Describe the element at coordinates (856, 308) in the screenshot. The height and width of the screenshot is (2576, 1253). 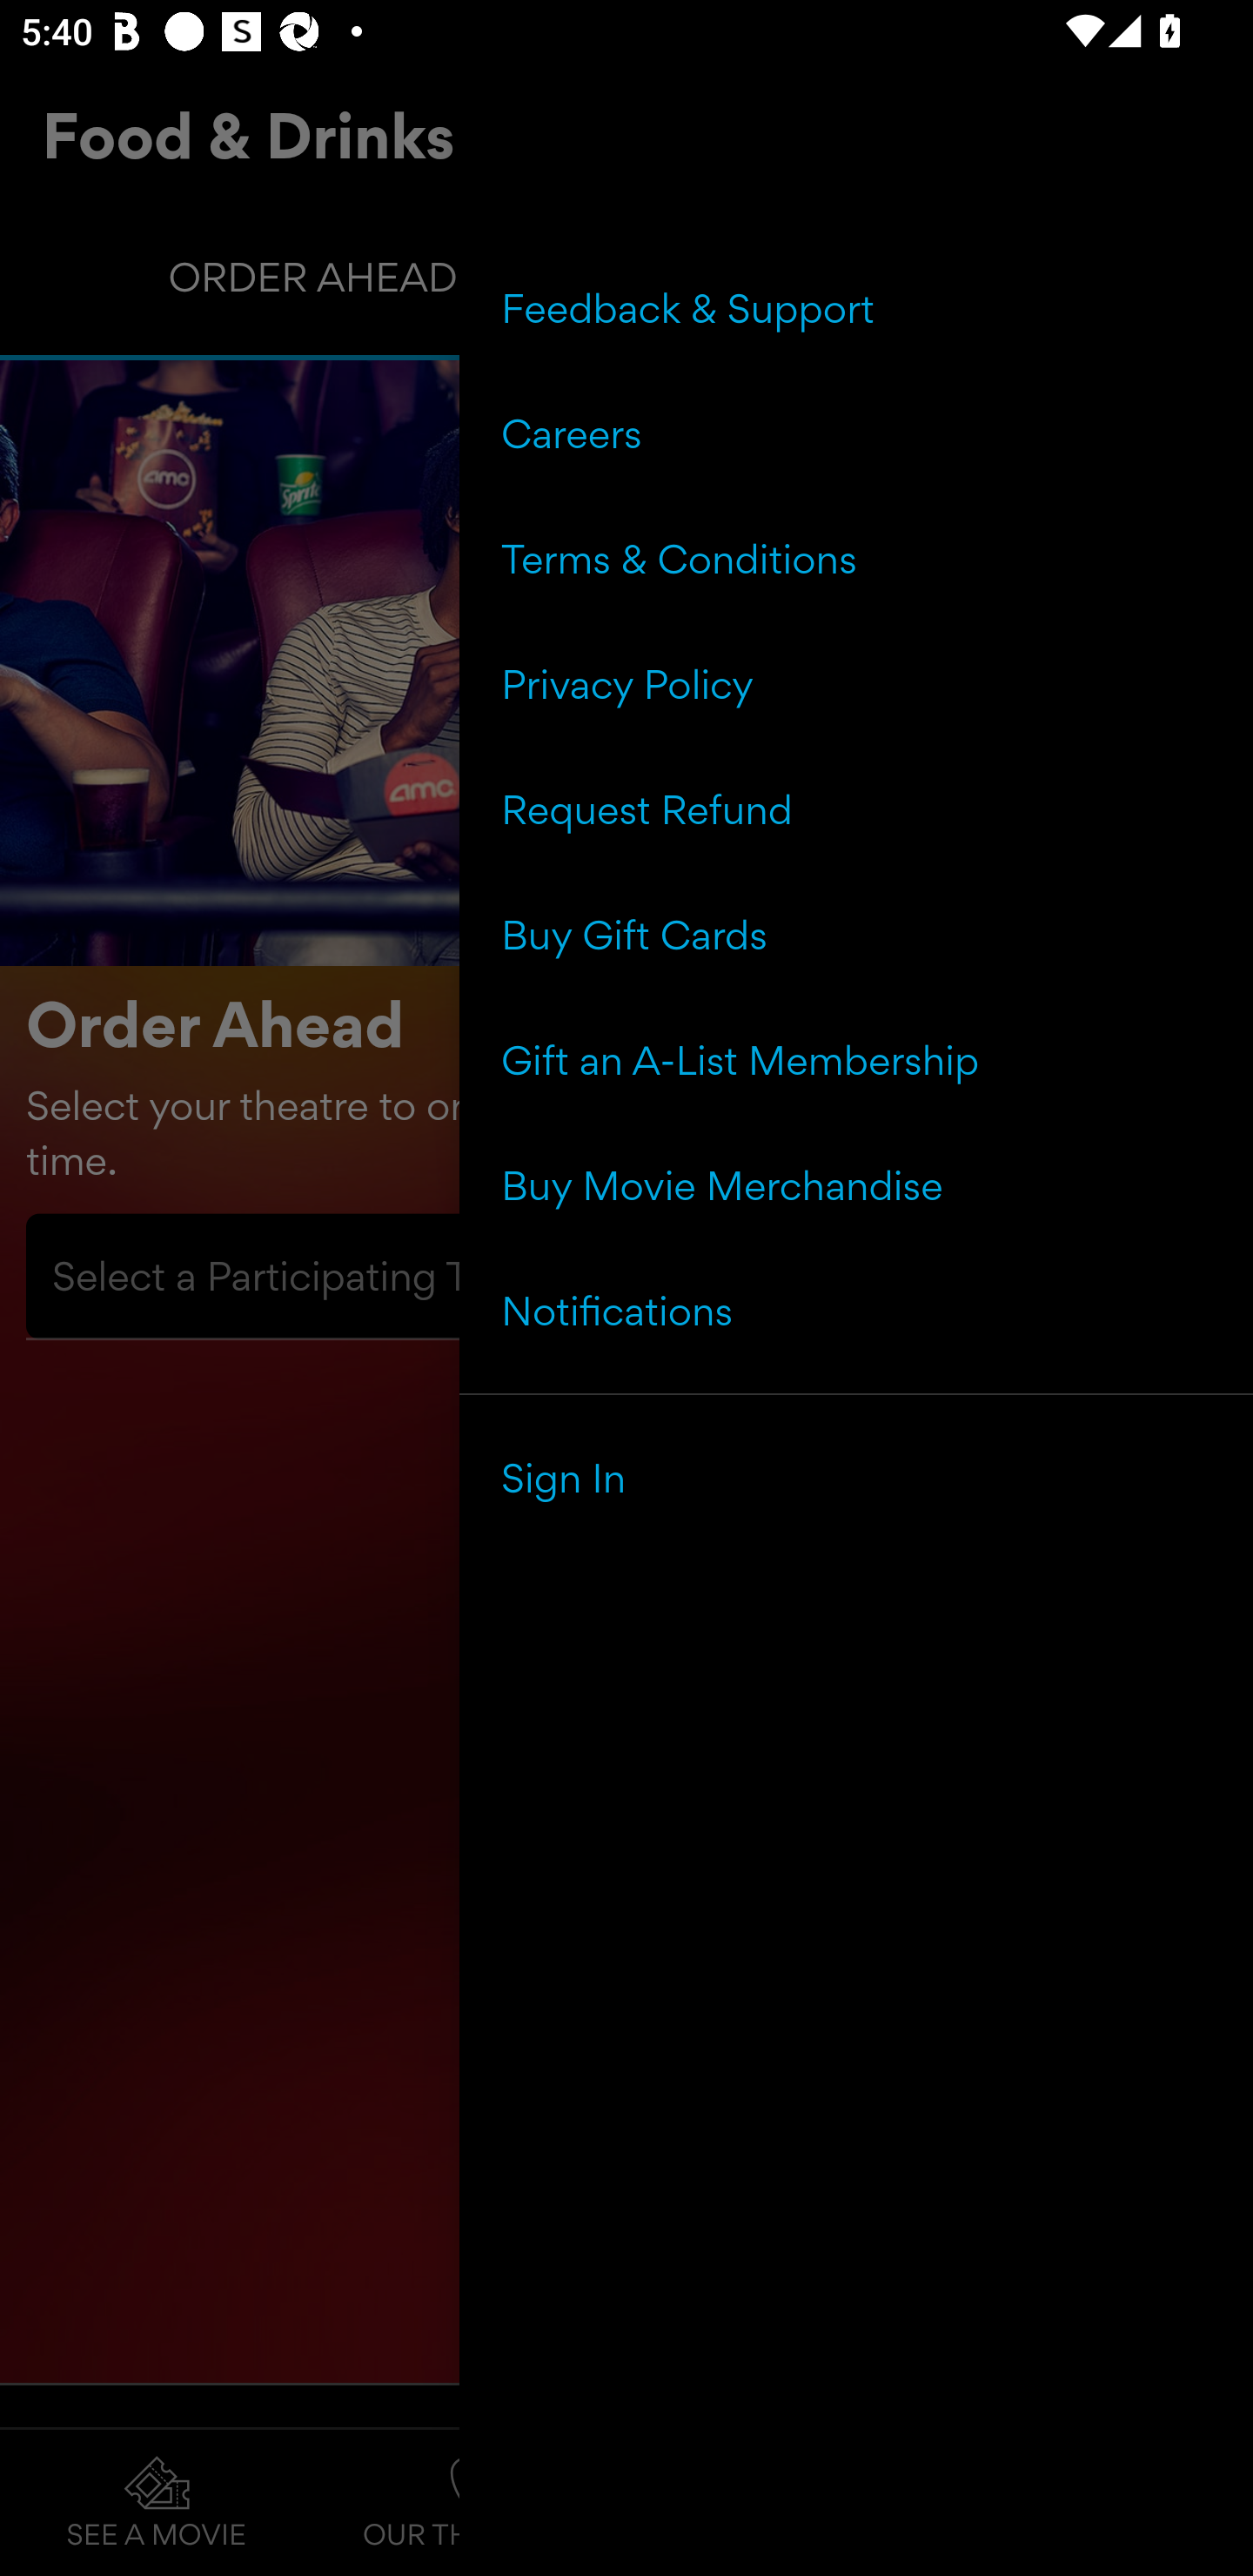
I see `Feedback & Support` at that location.